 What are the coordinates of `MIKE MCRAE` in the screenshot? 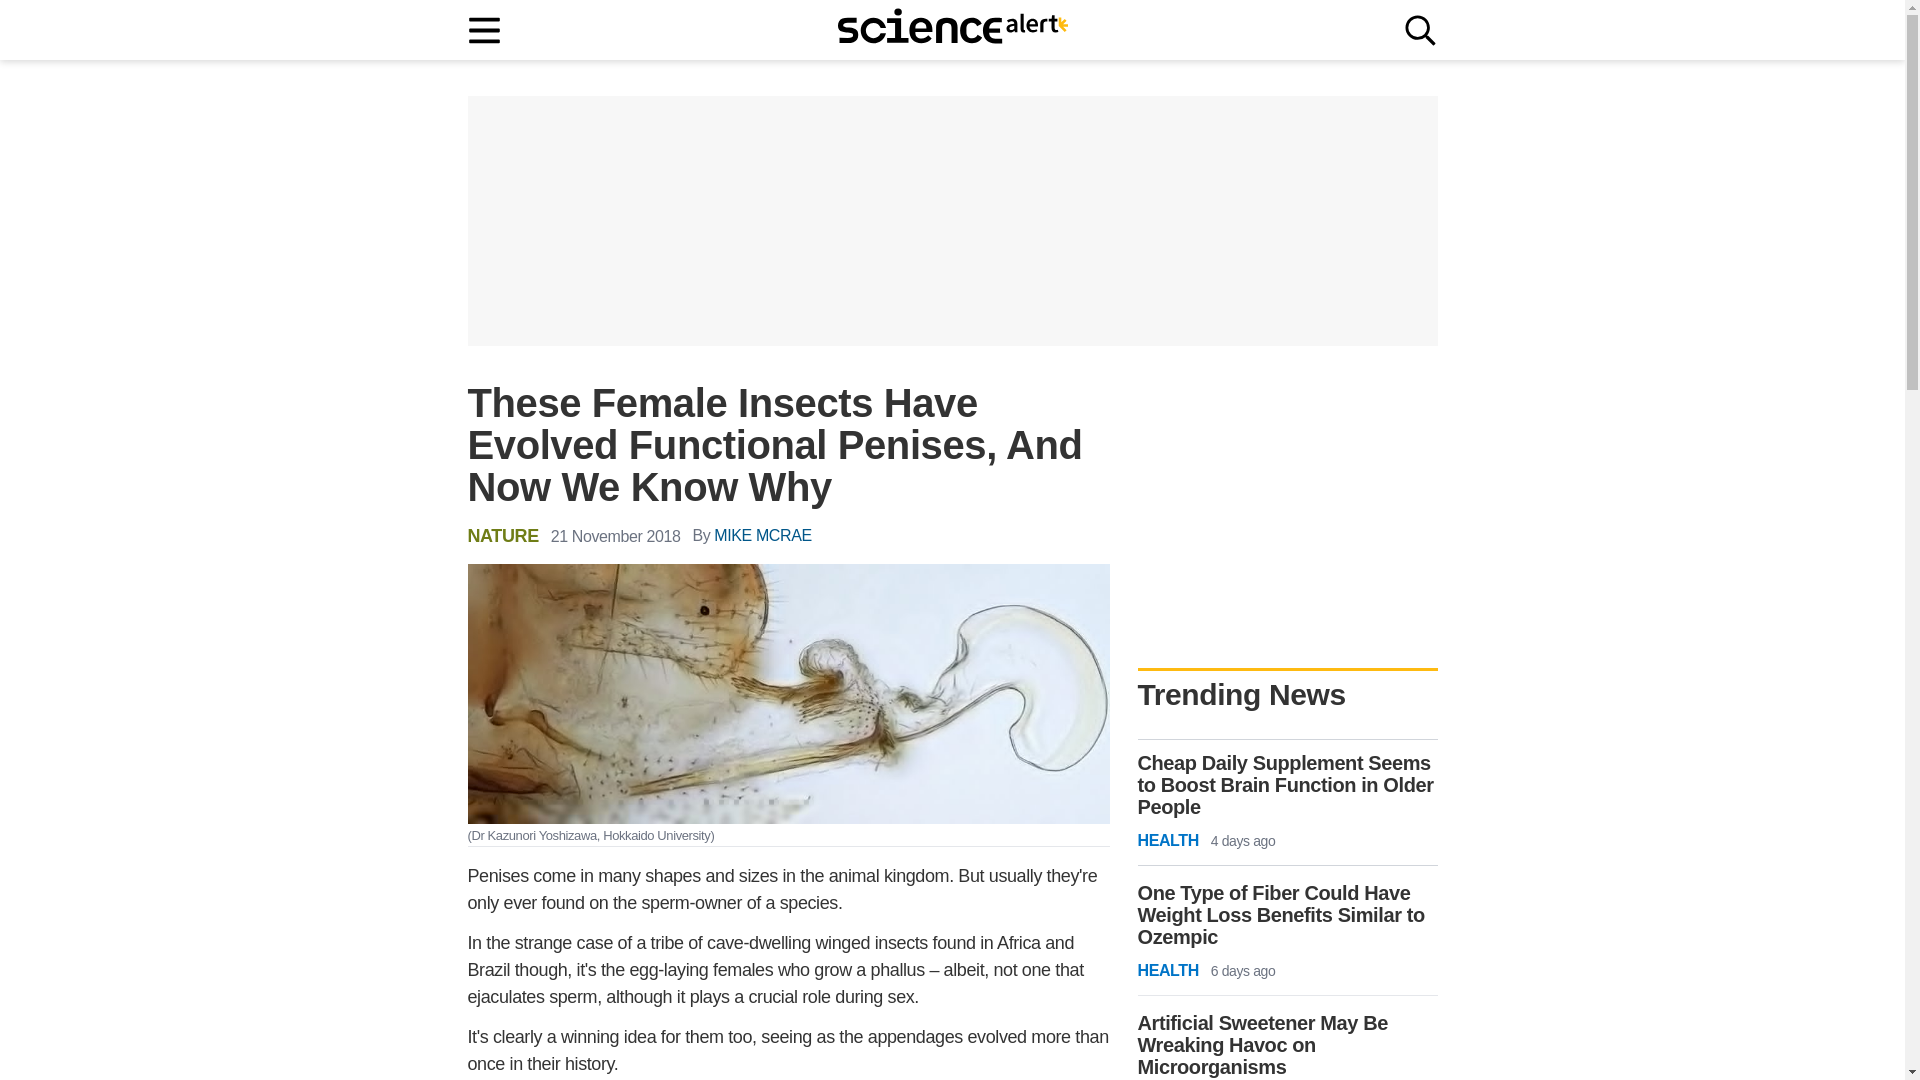 It's located at (762, 536).